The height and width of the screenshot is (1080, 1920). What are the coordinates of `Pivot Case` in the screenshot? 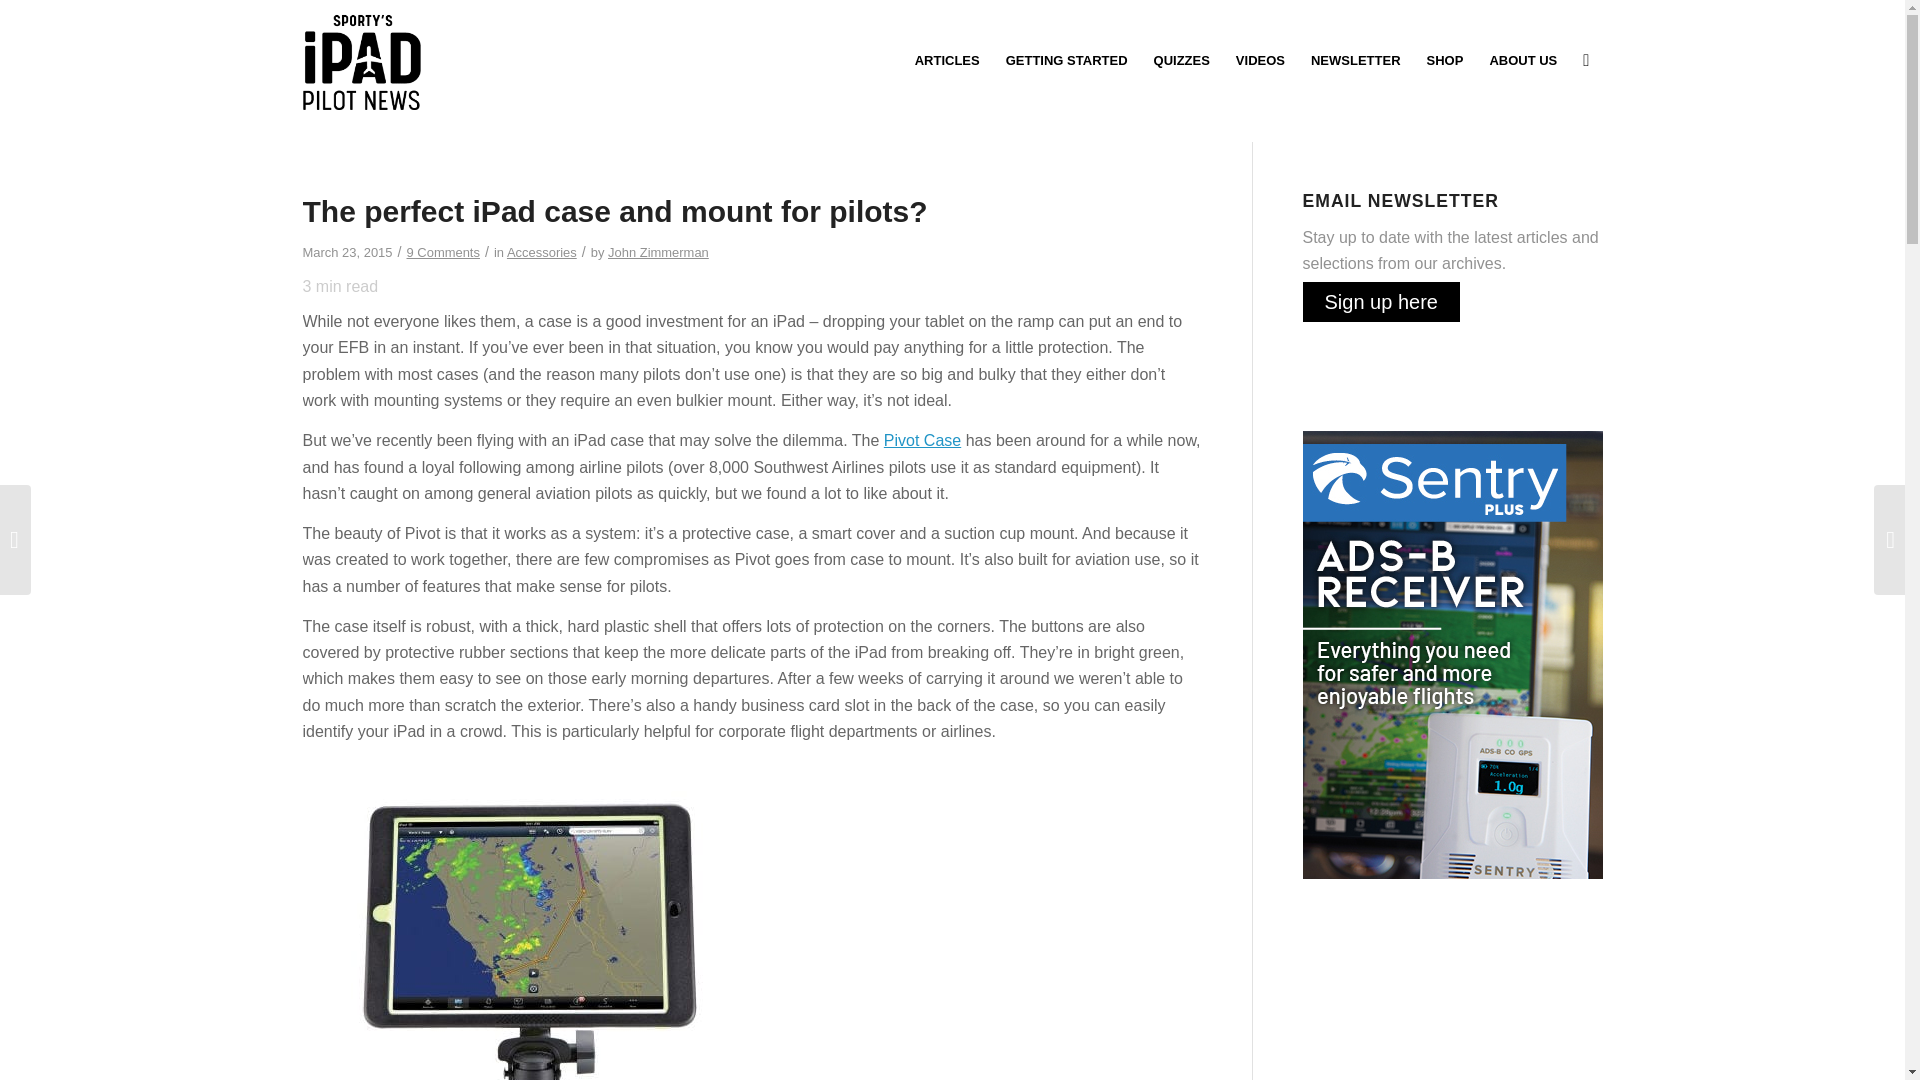 It's located at (922, 440).